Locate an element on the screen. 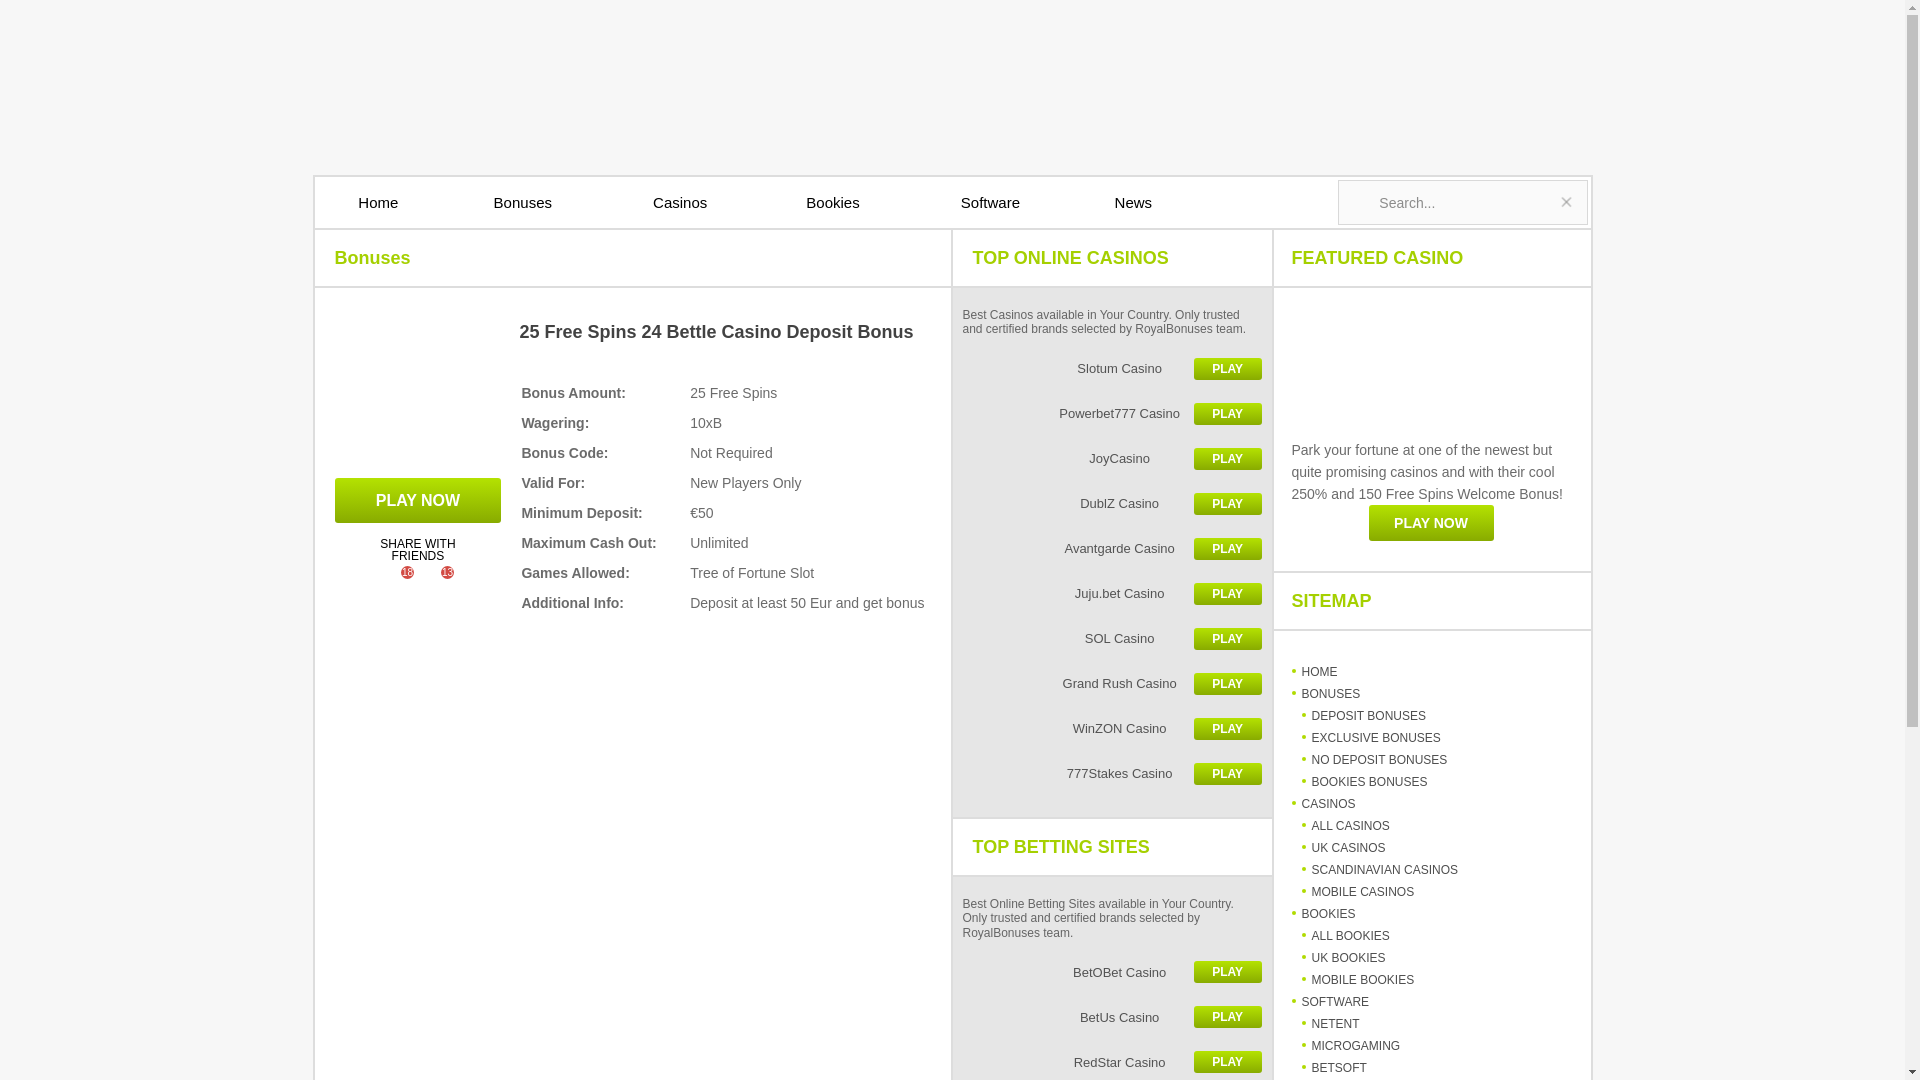 Image resolution: width=1920 pixels, height=1080 pixels. PLAY is located at coordinates (1228, 414).